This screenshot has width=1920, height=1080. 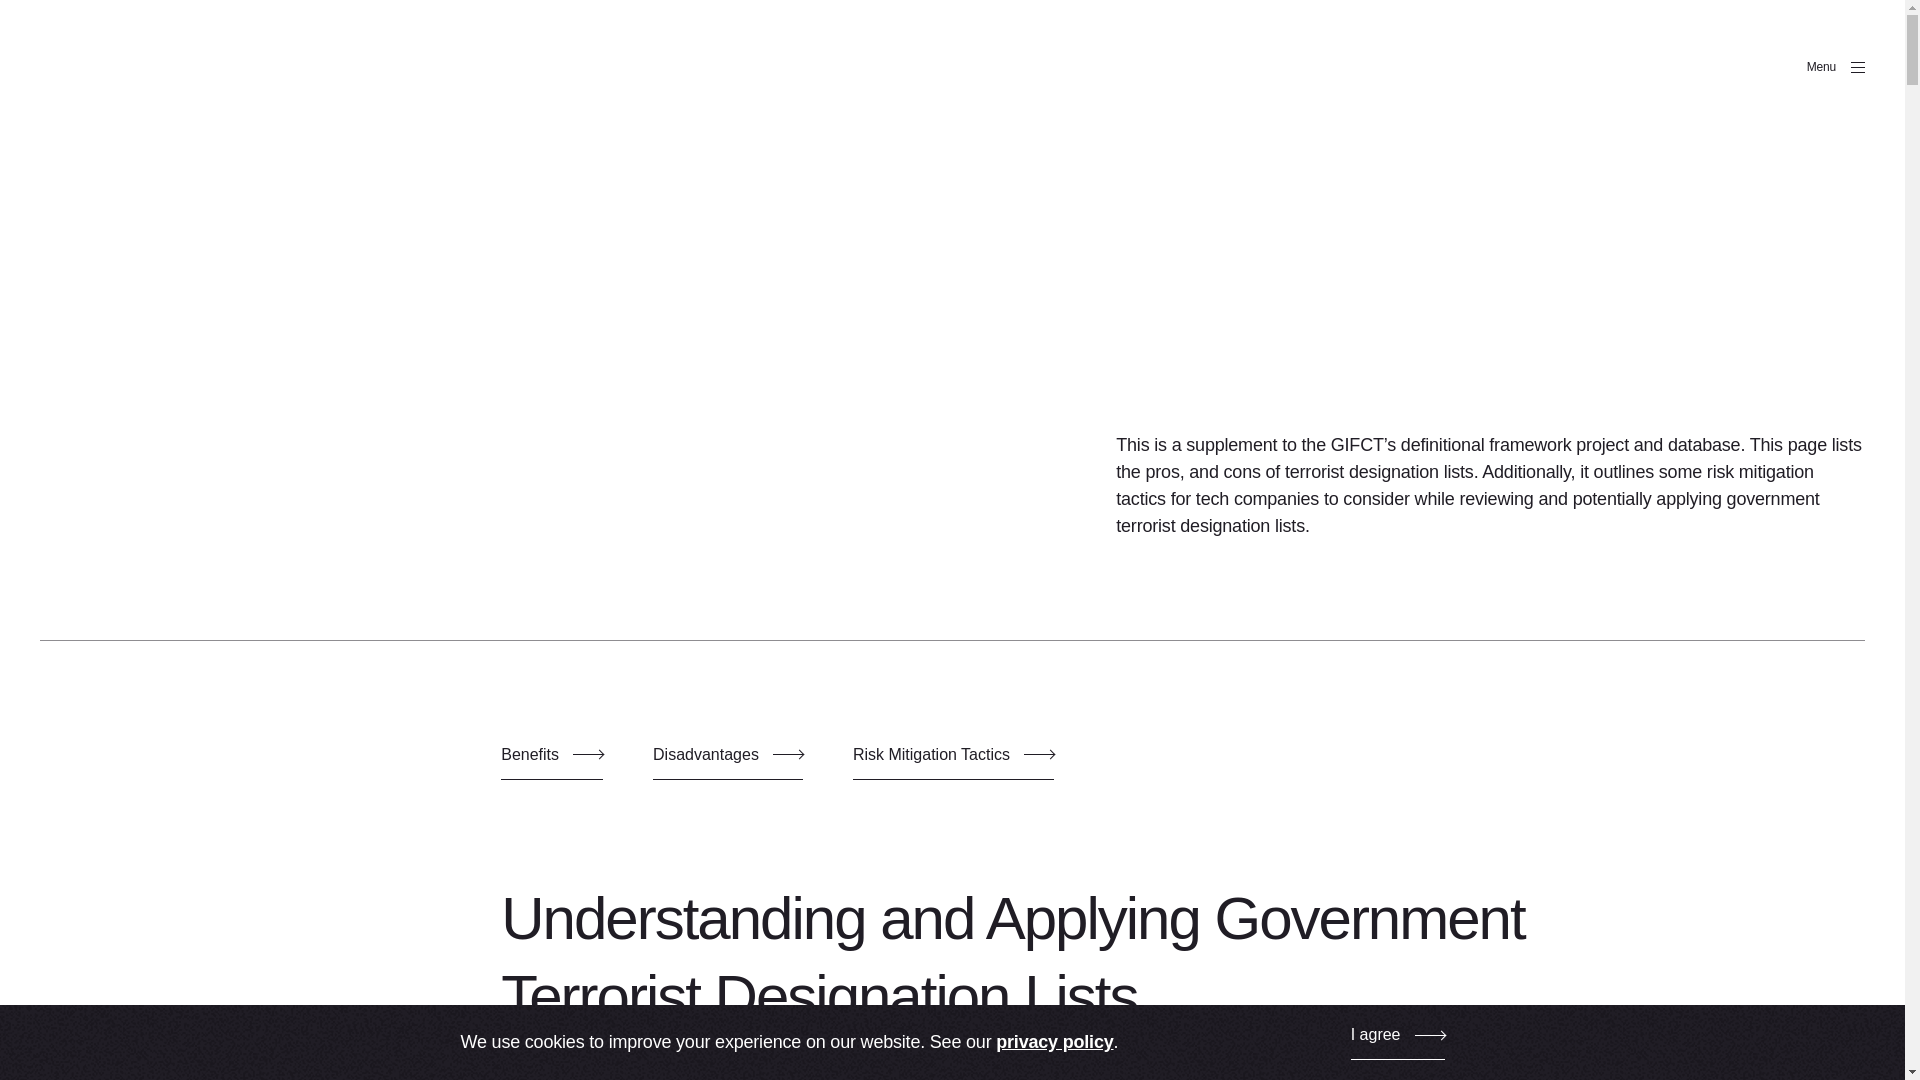 What do you see at coordinates (727, 762) in the screenshot?
I see `Disadvantages` at bounding box center [727, 762].